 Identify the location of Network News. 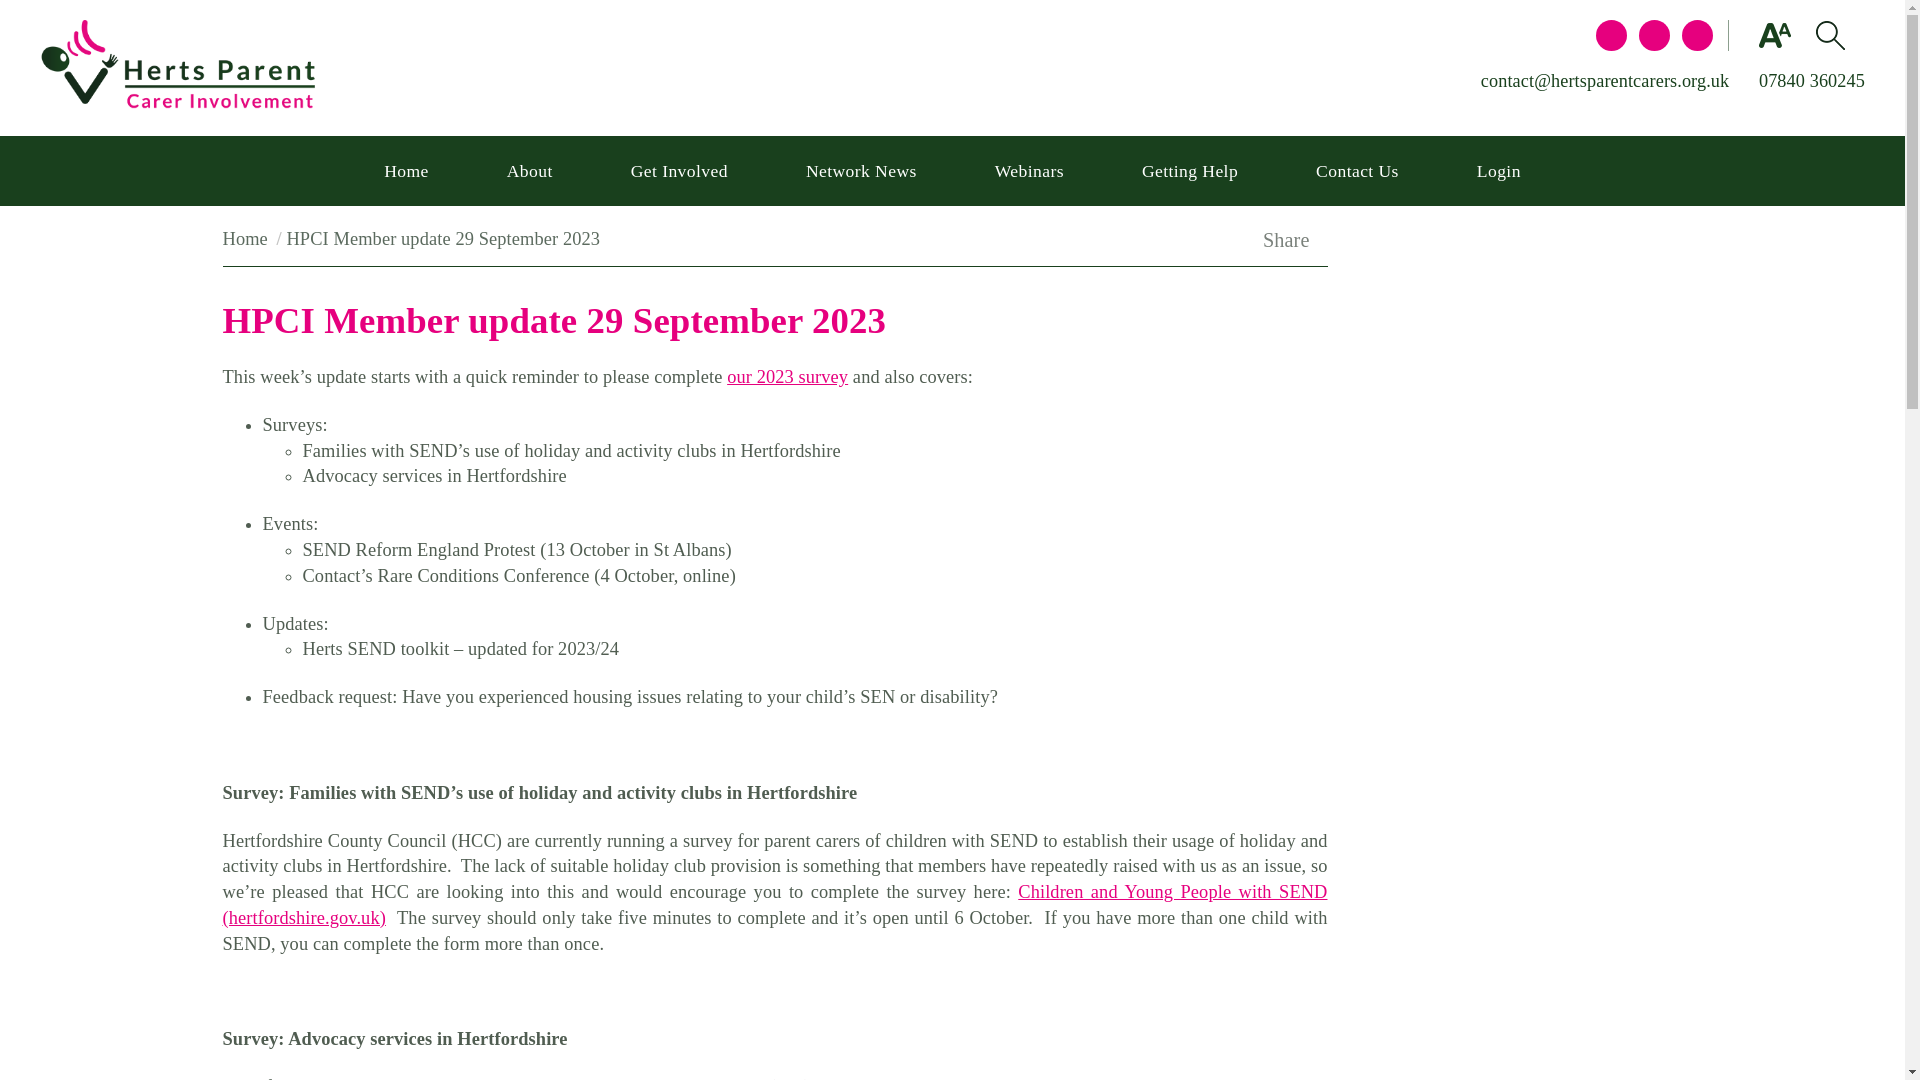
(861, 171).